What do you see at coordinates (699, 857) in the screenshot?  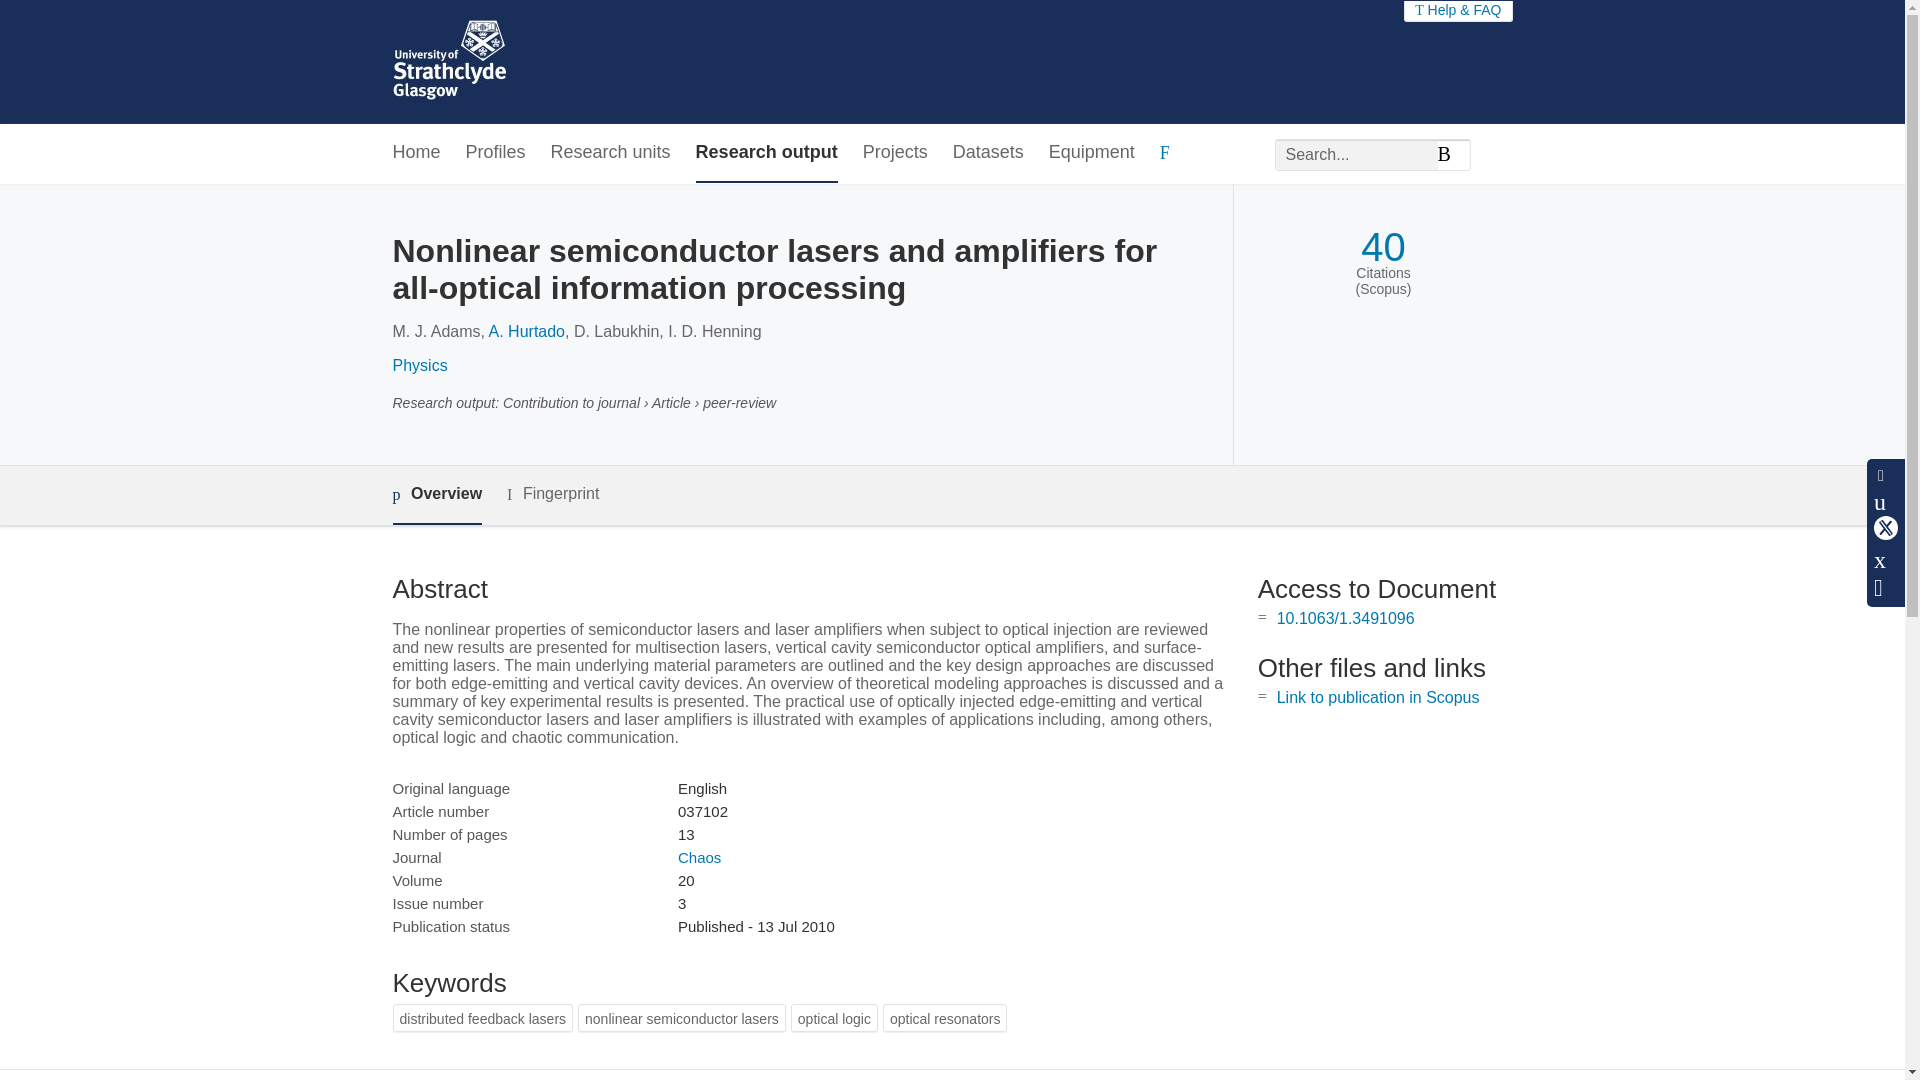 I see `Chaos` at bounding box center [699, 857].